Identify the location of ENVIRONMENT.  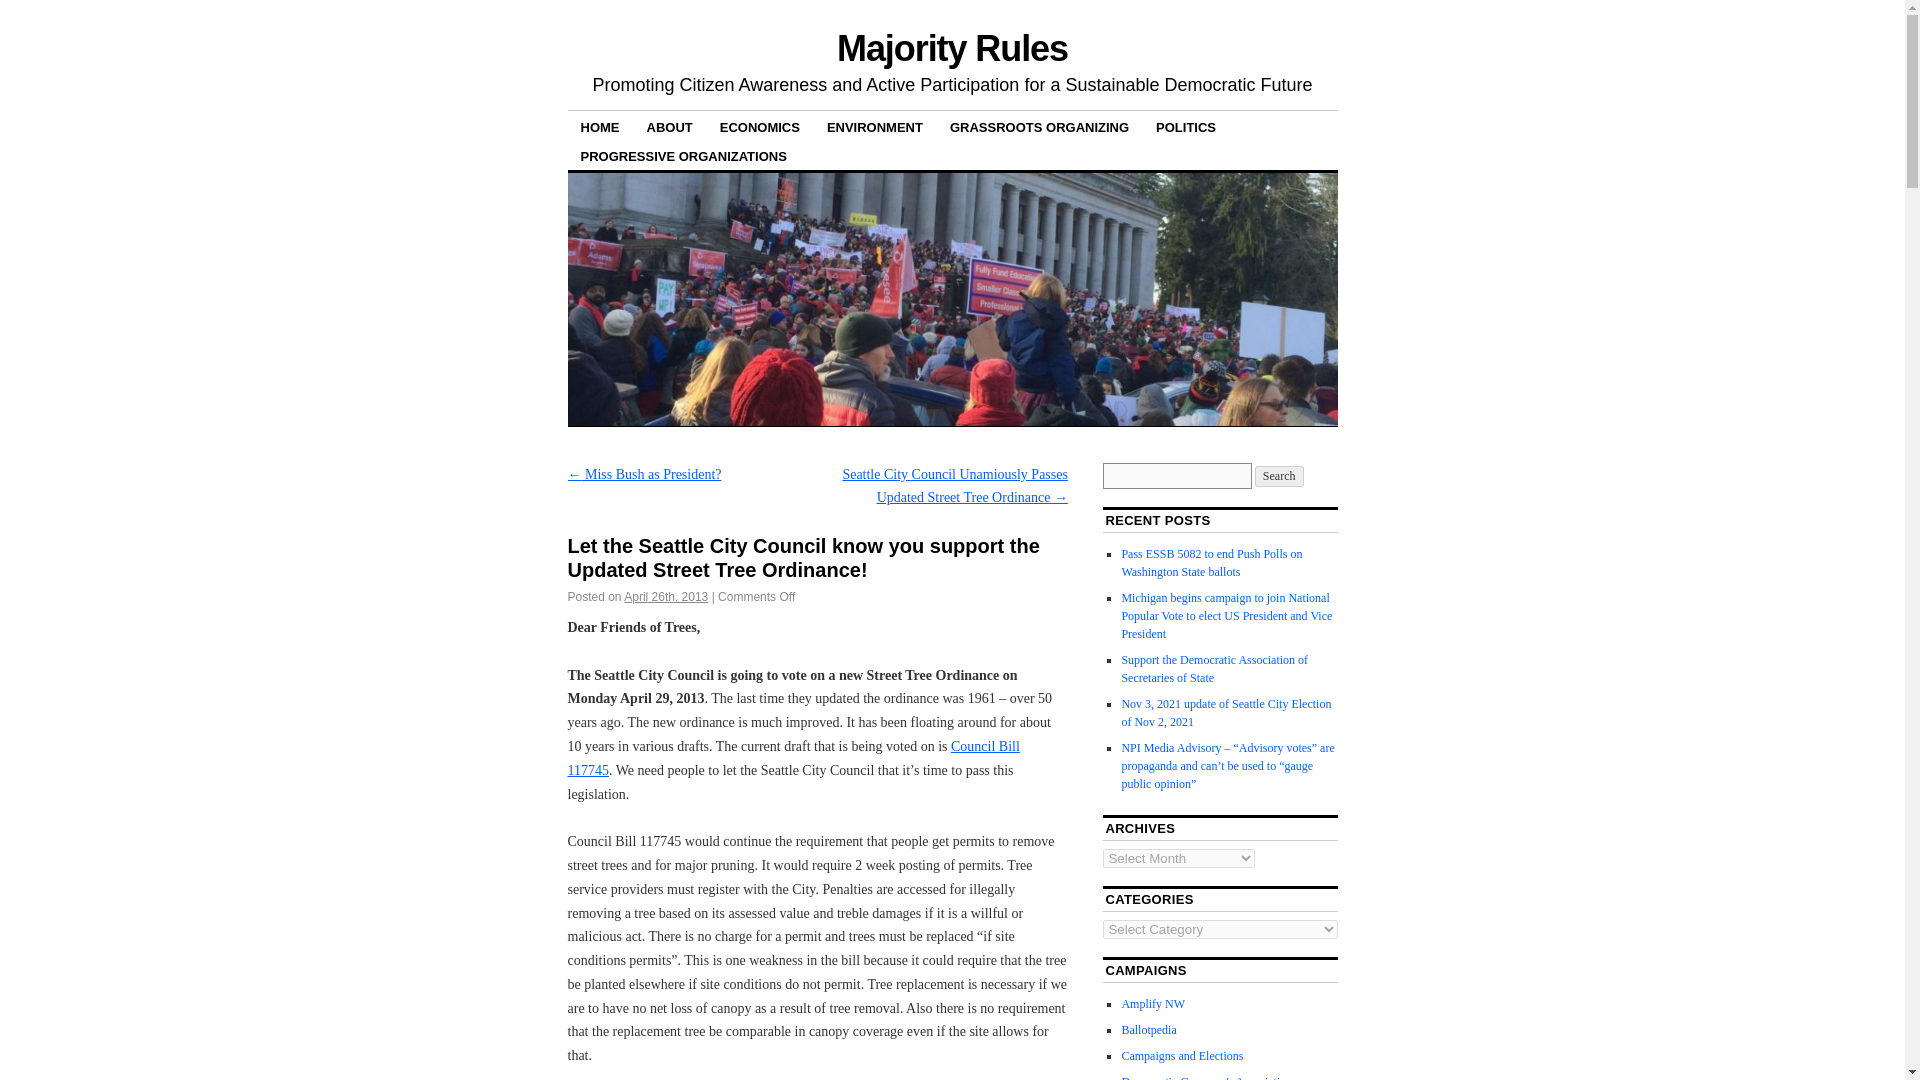
(875, 126).